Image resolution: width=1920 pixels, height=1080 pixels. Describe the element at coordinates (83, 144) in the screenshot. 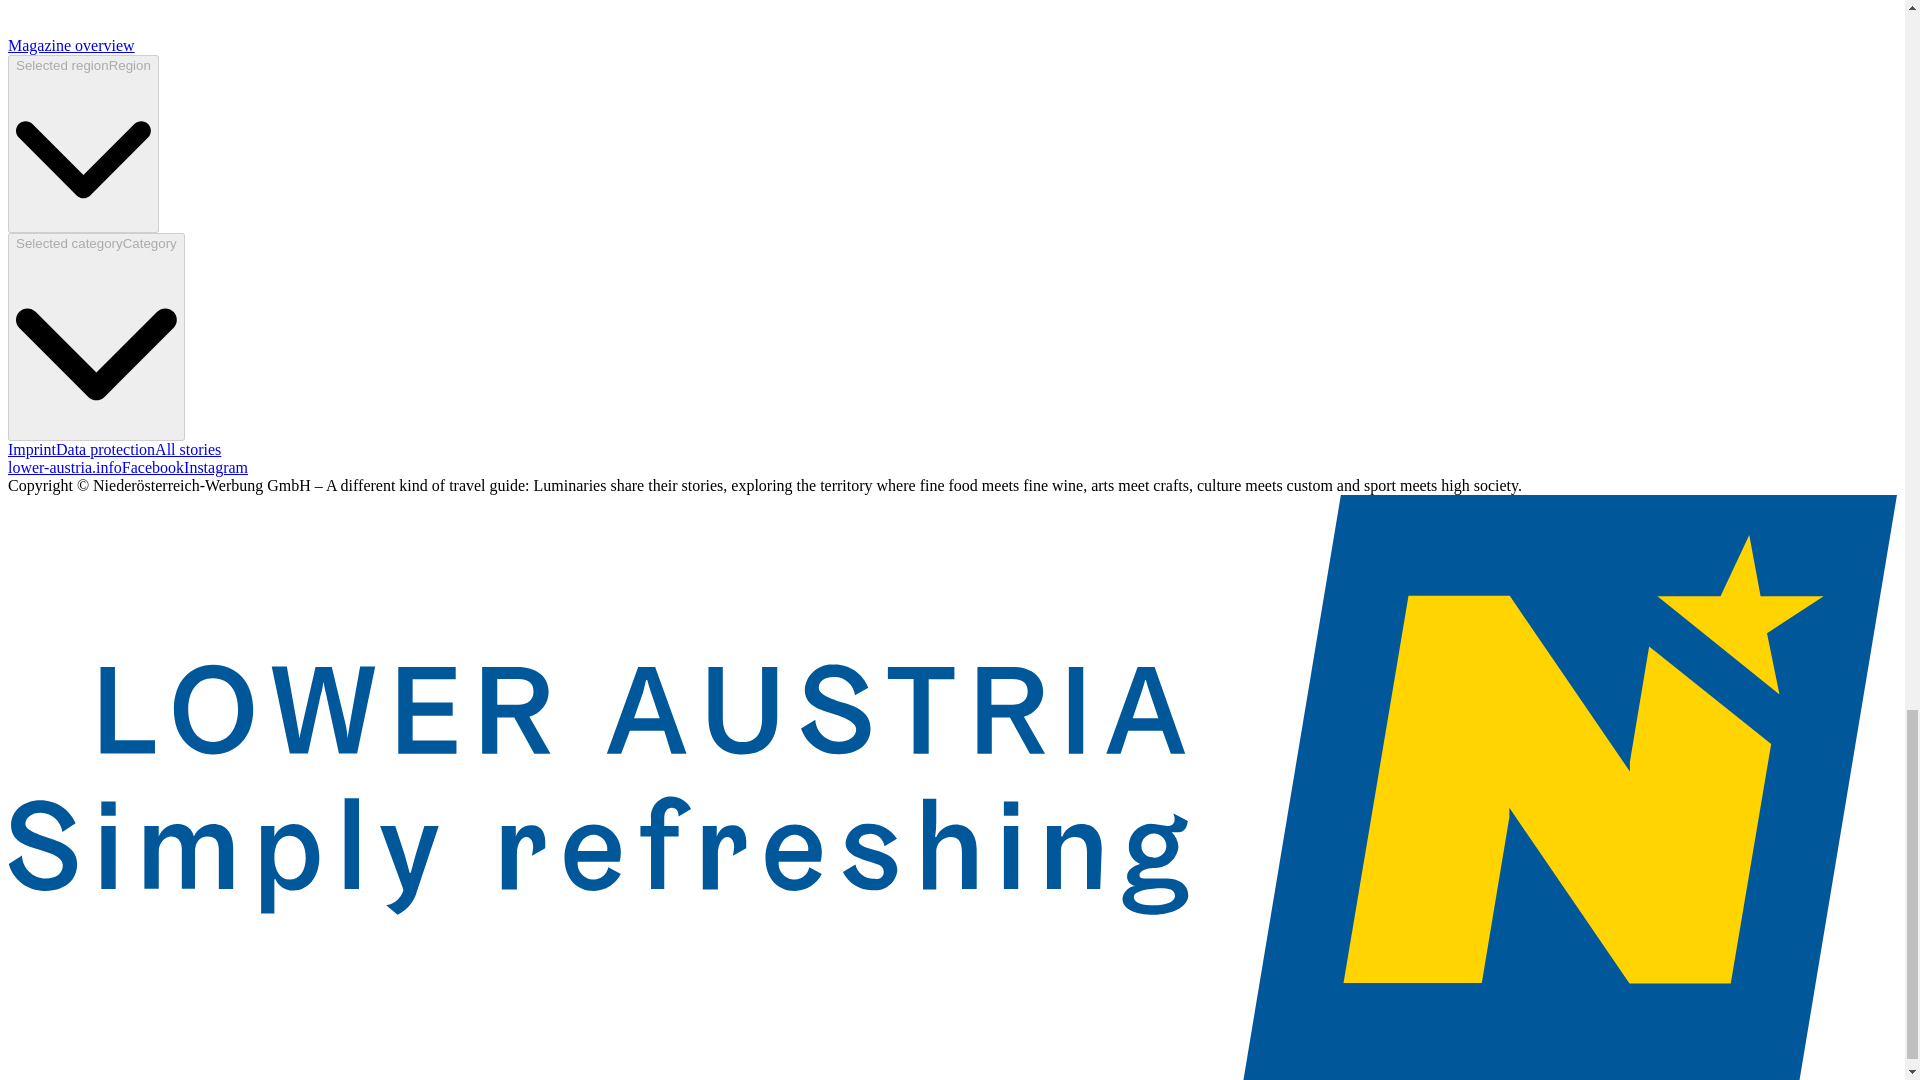

I see `Selected regionRegion` at that location.